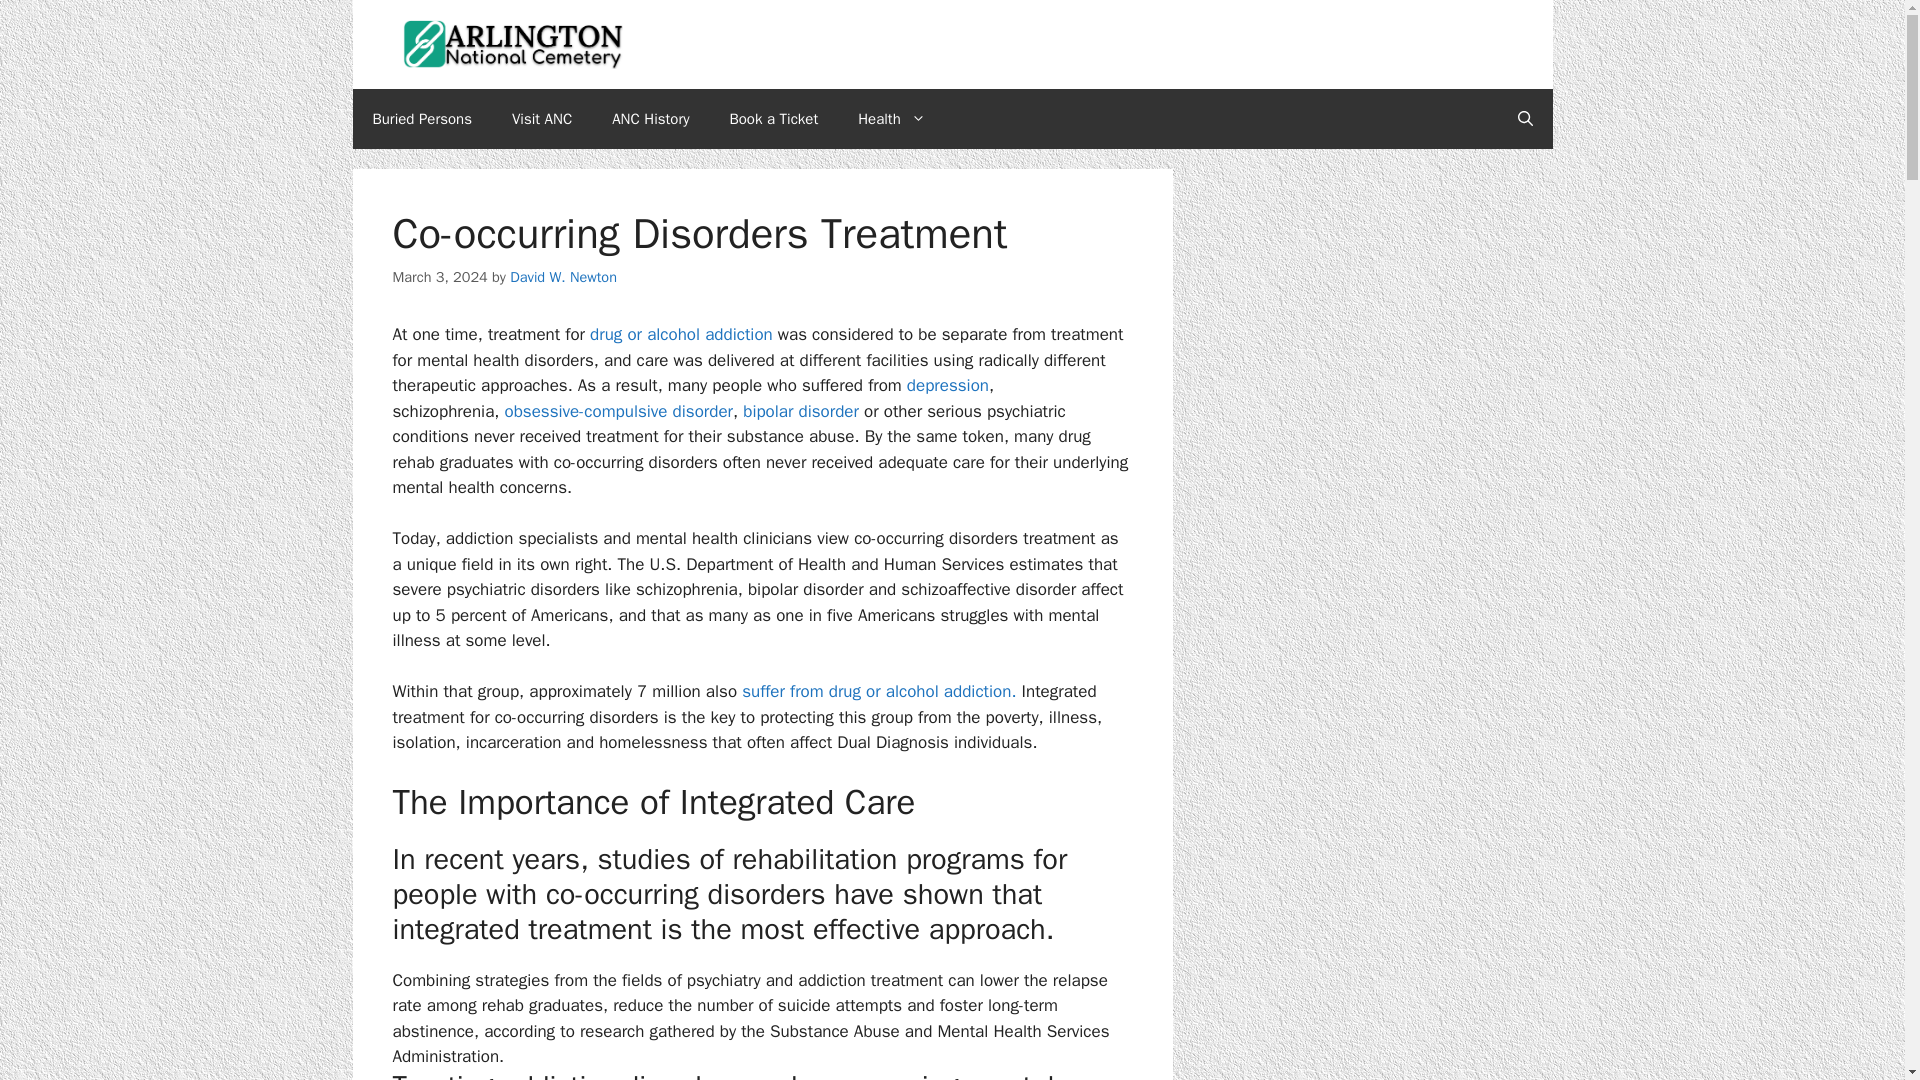 The image size is (1920, 1080). What do you see at coordinates (892, 118) in the screenshot?
I see `Health` at bounding box center [892, 118].